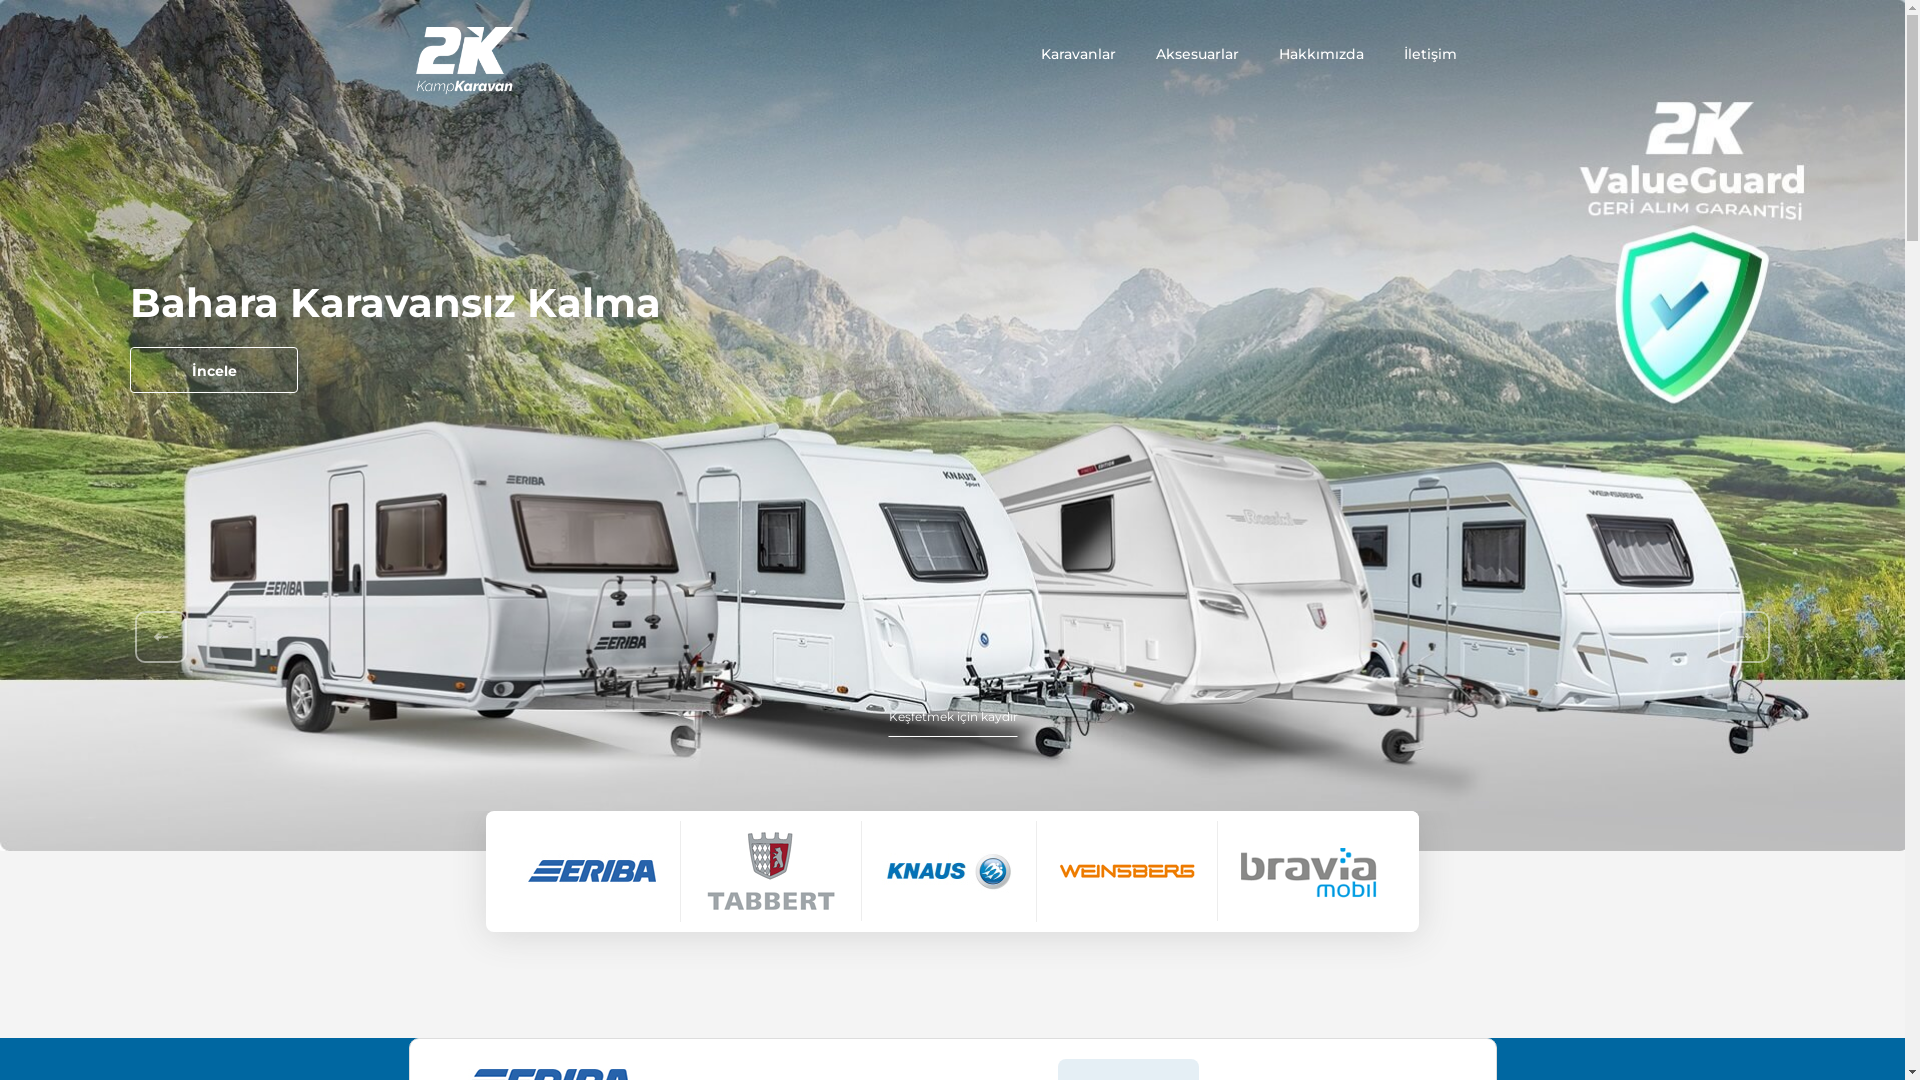 The height and width of the screenshot is (1080, 1920). I want to click on Aksesuarlar, so click(1198, 54).